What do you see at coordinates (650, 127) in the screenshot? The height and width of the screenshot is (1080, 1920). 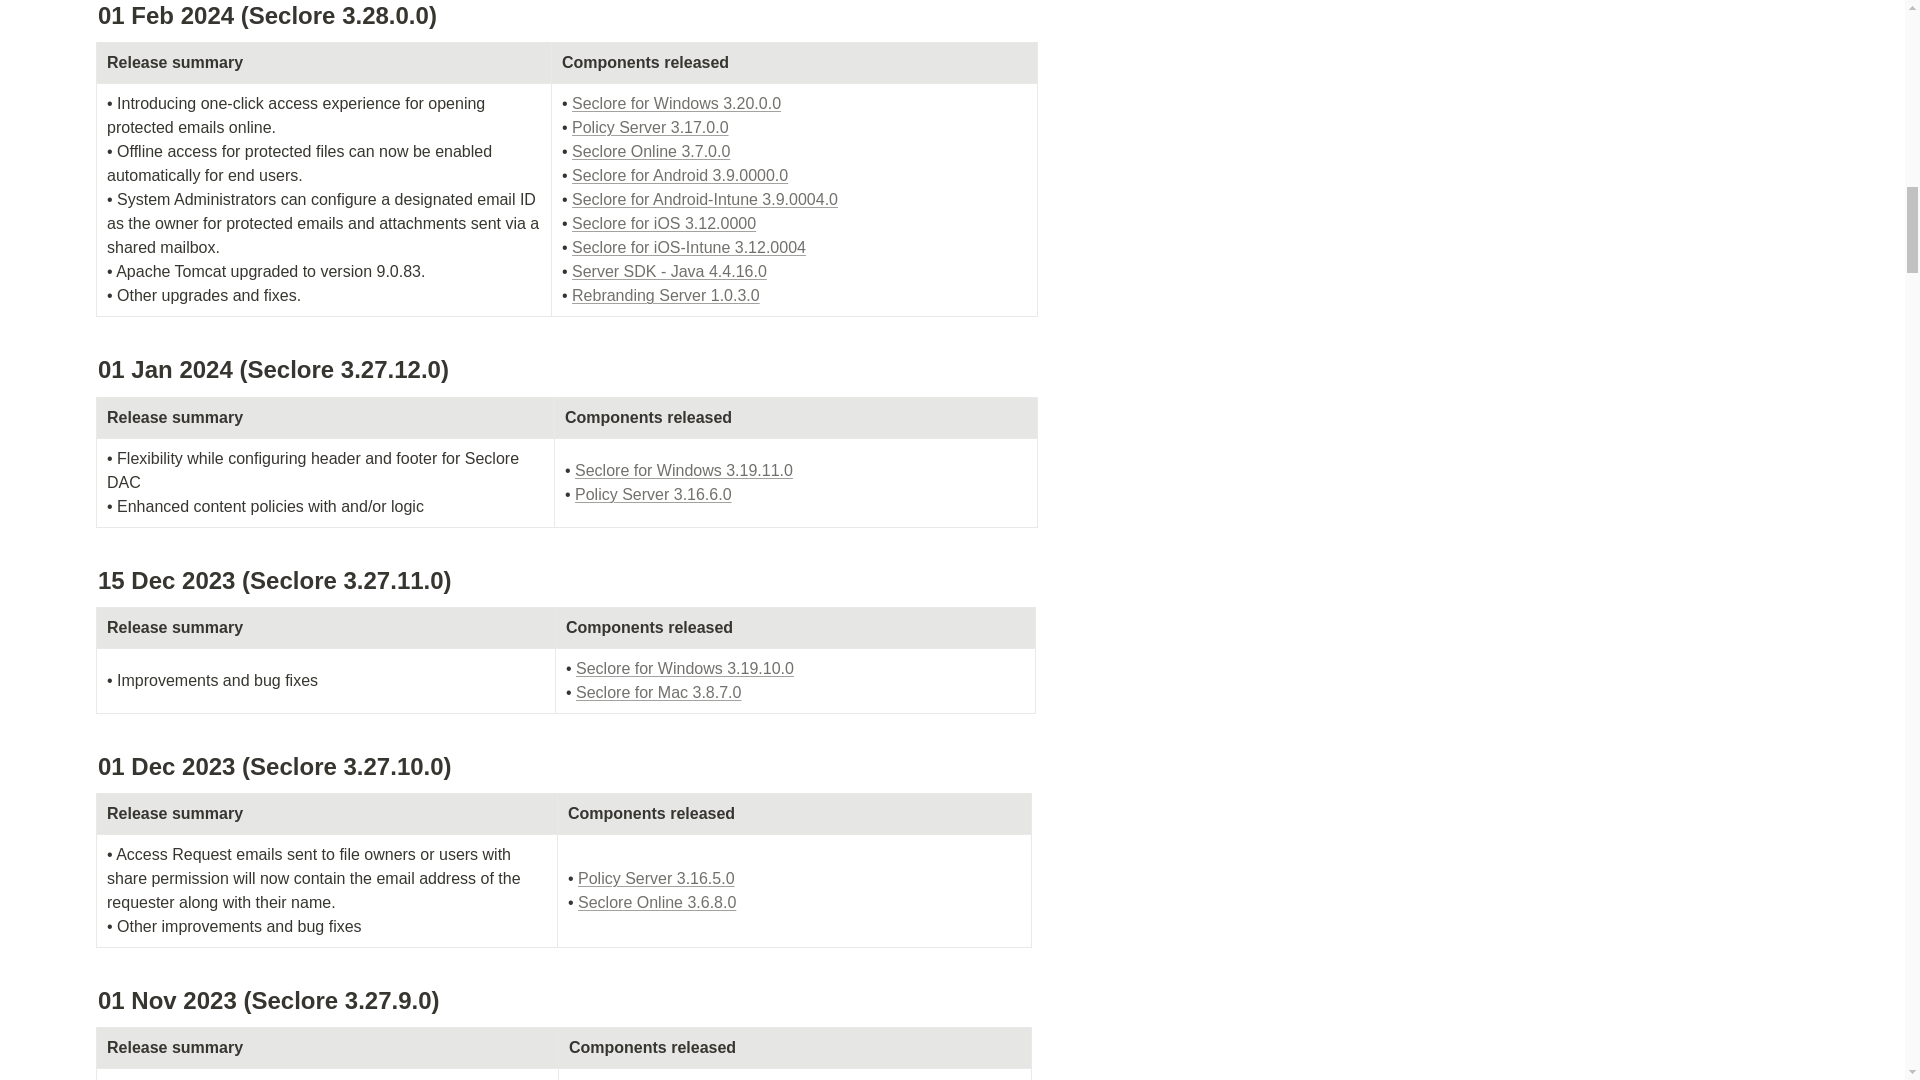 I see `Policy Server 3.17.0.0` at bounding box center [650, 127].